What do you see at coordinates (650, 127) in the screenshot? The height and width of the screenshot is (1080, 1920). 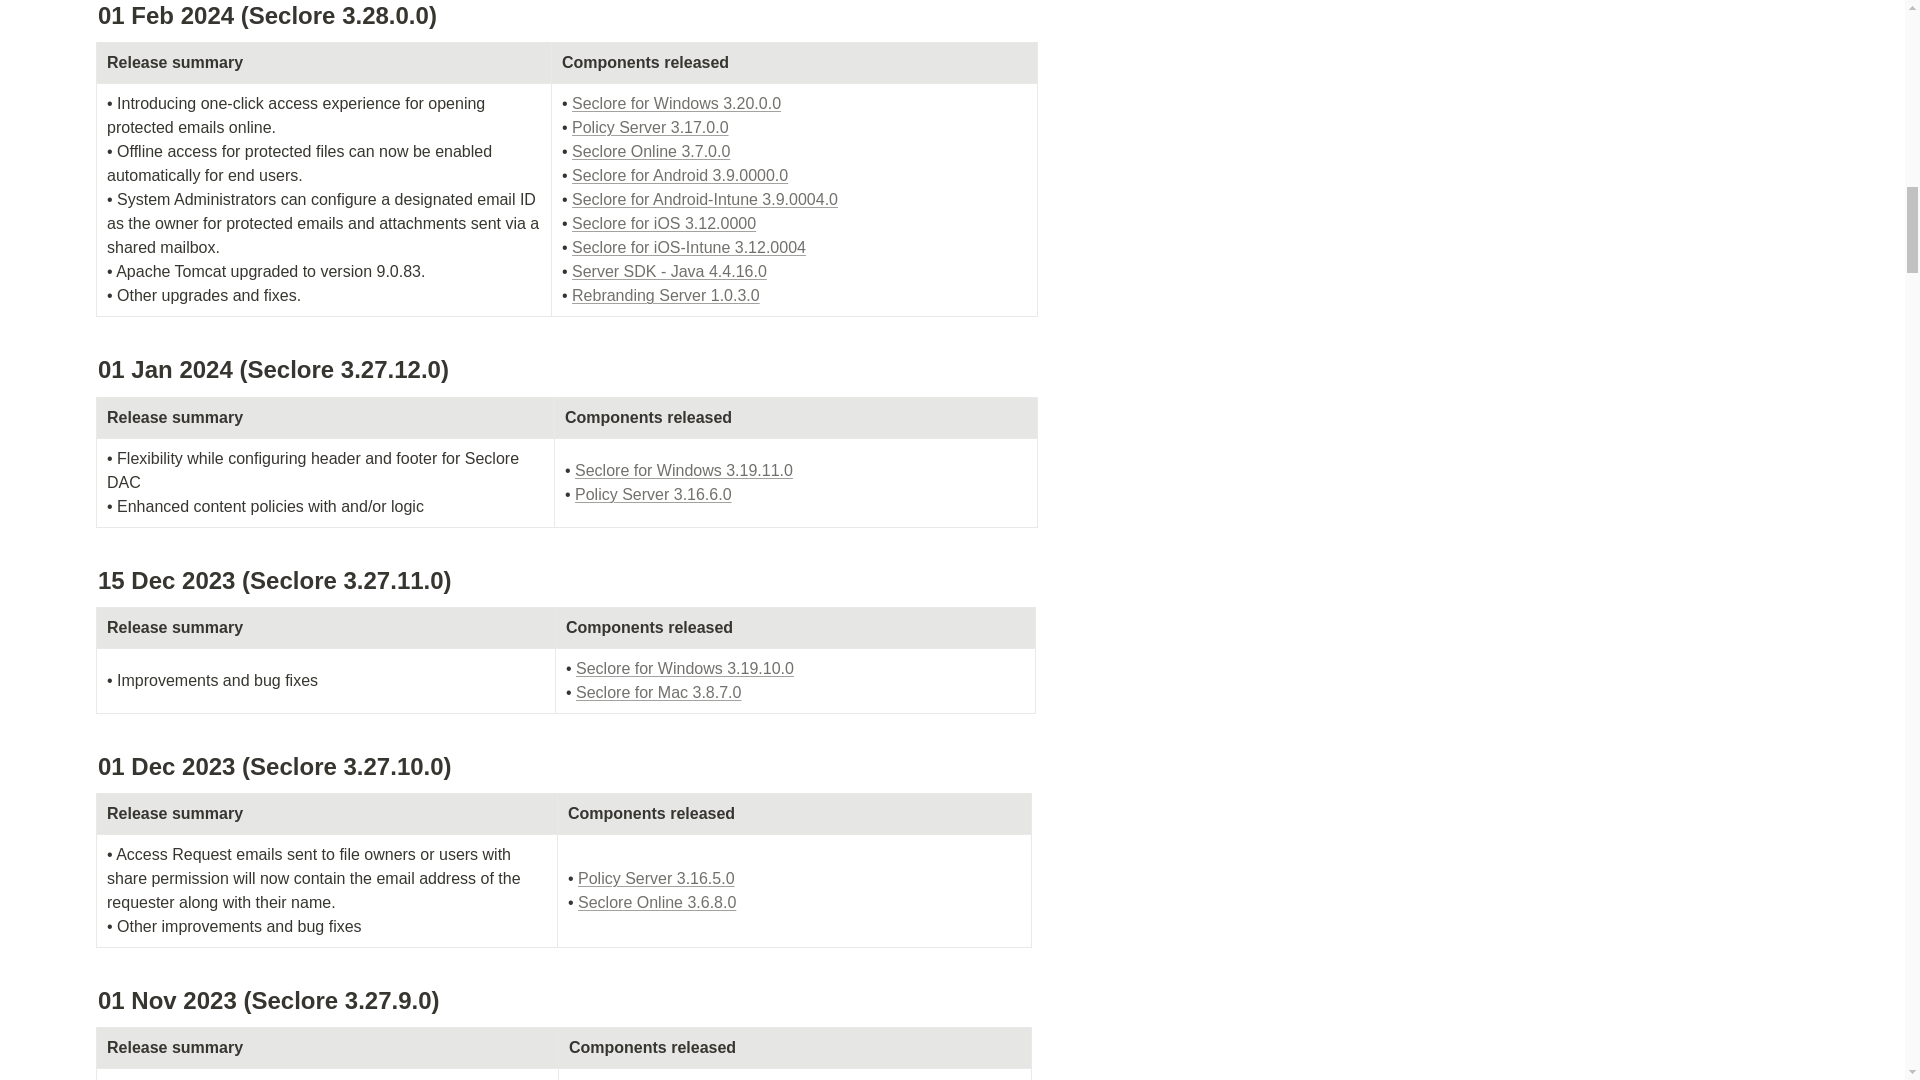 I see `Policy Server 3.17.0.0` at bounding box center [650, 127].